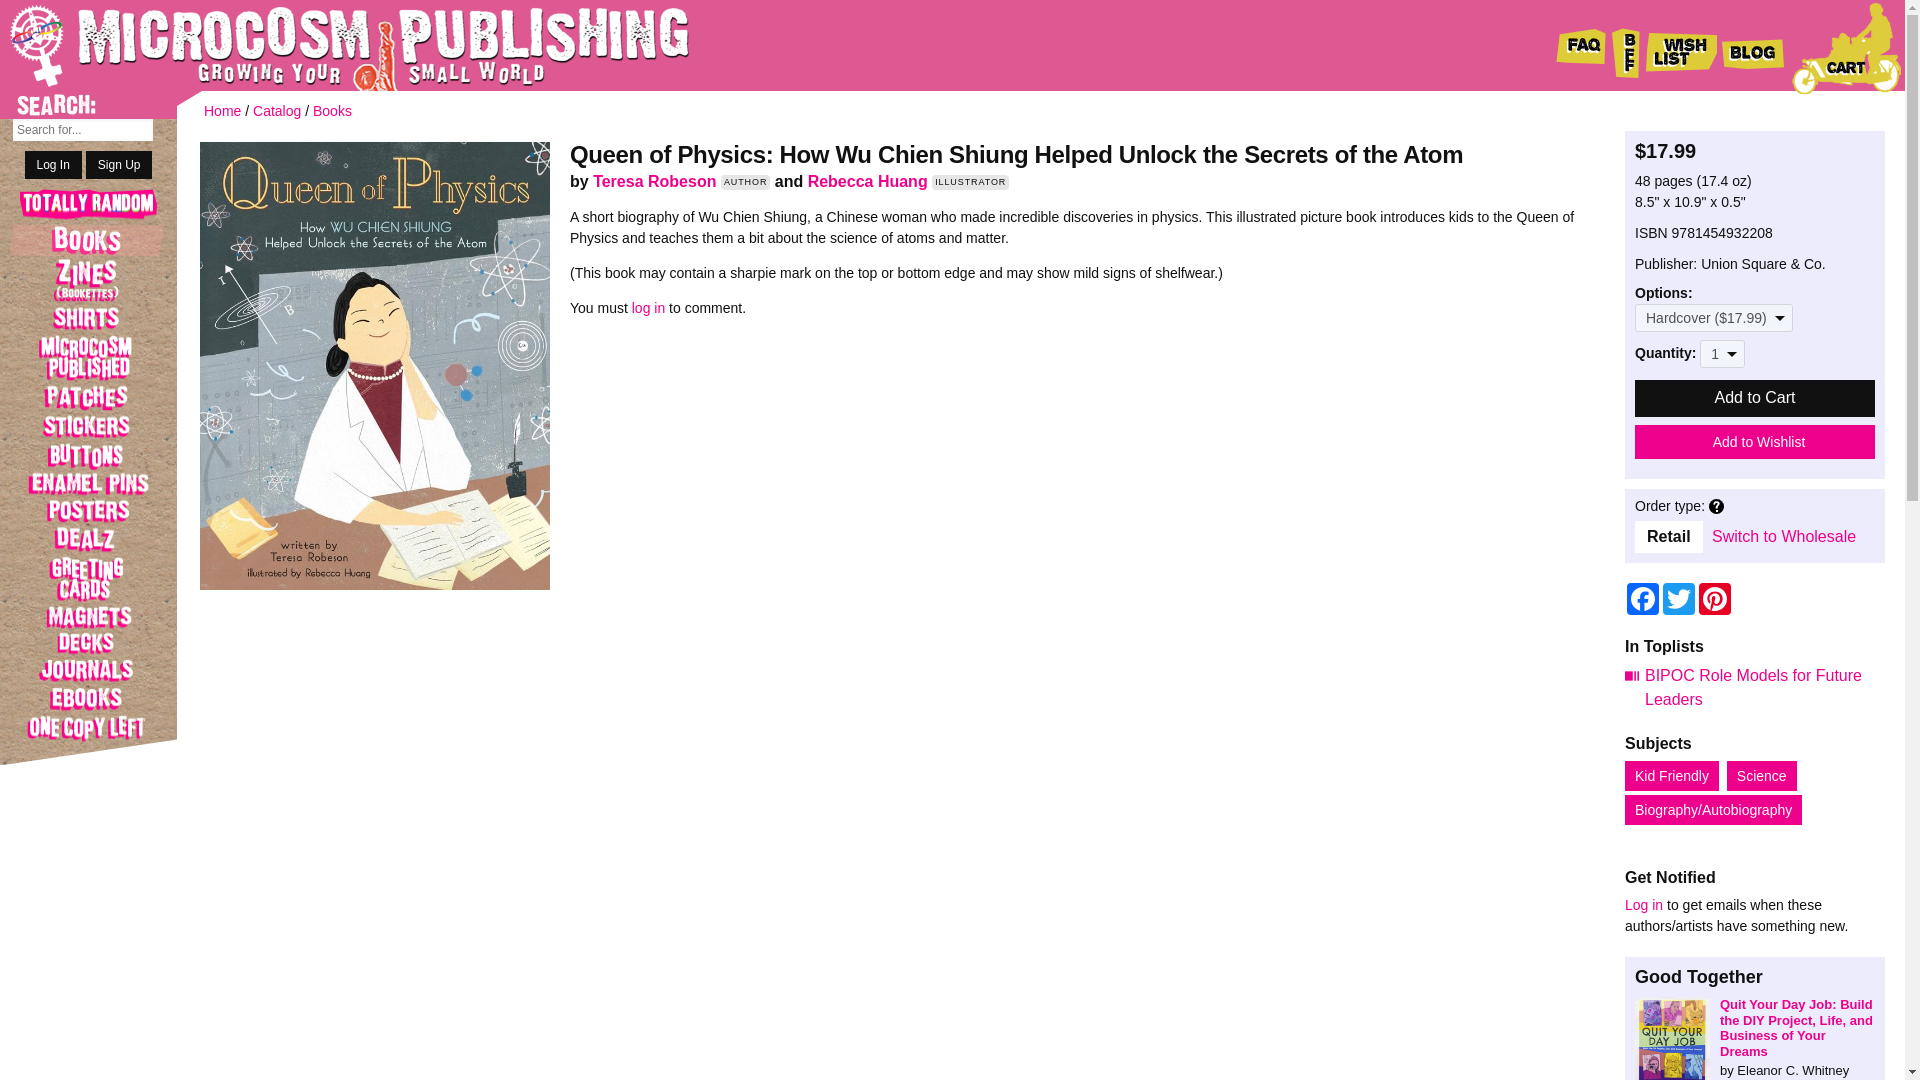 This screenshot has width=1920, height=1080. What do you see at coordinates (88, 239) in the screenshot?
I see `Books` at bounding box center [88, 239].